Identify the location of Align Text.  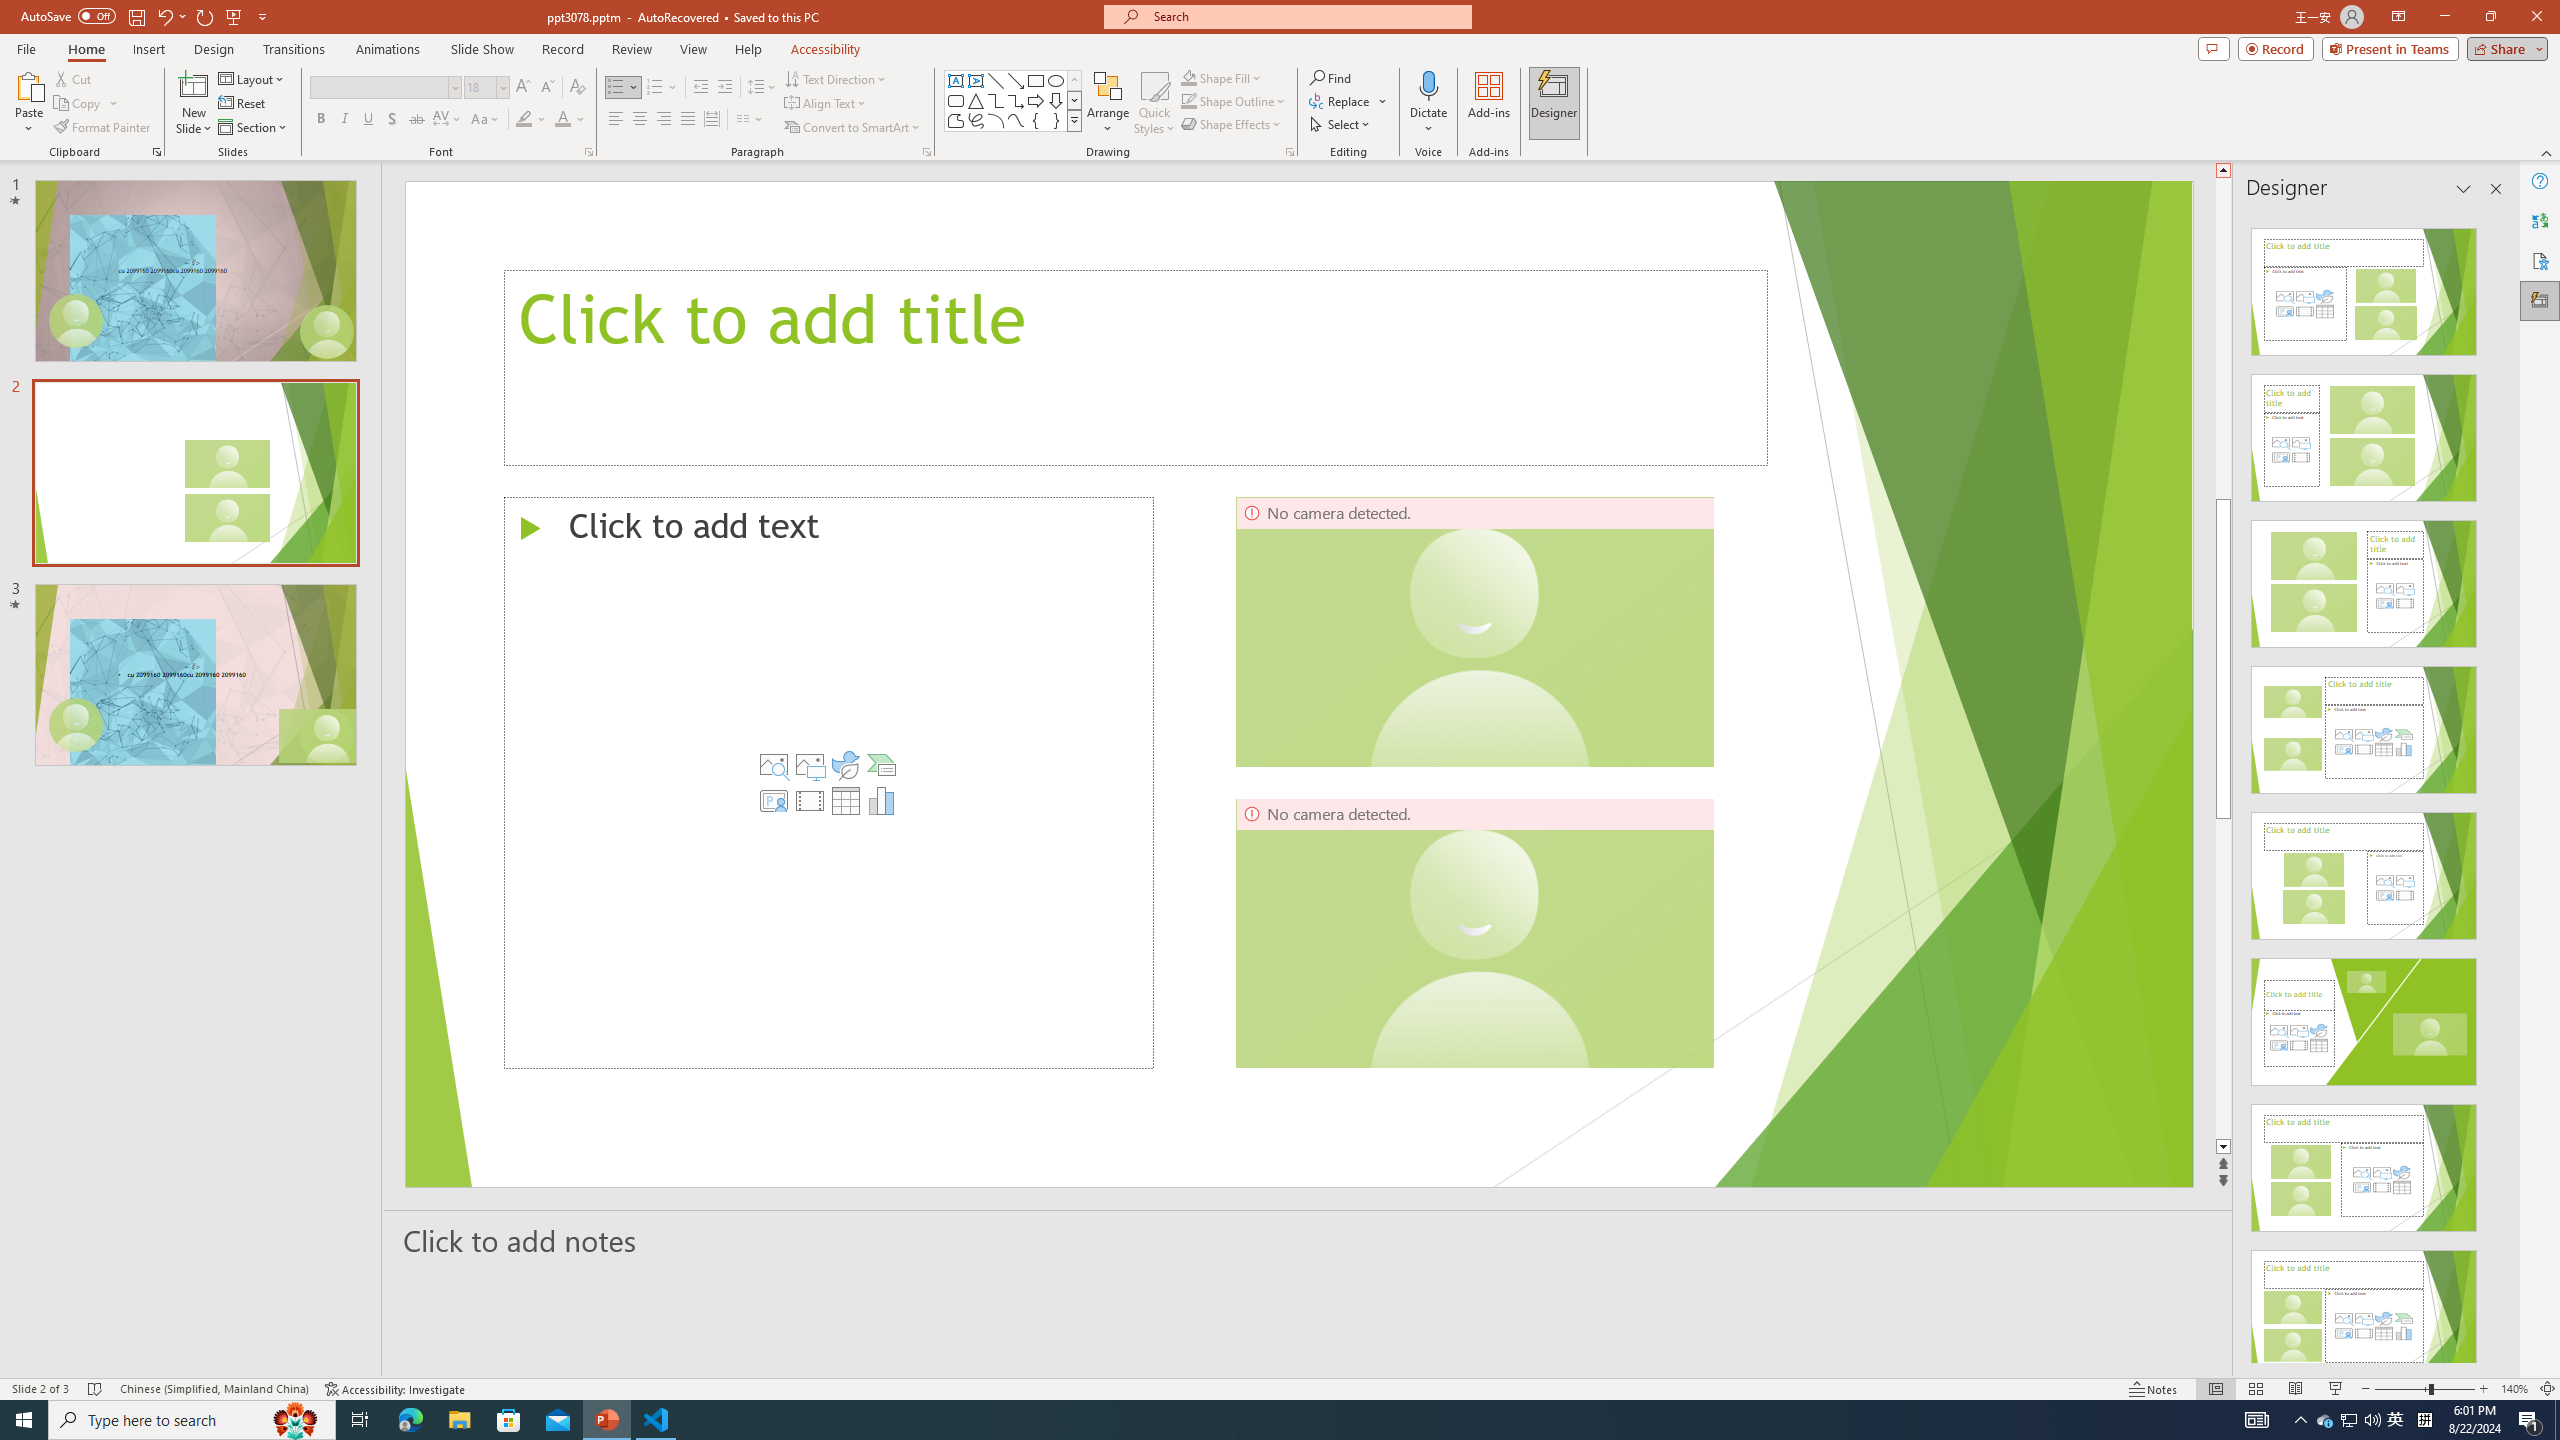
(826, 104).